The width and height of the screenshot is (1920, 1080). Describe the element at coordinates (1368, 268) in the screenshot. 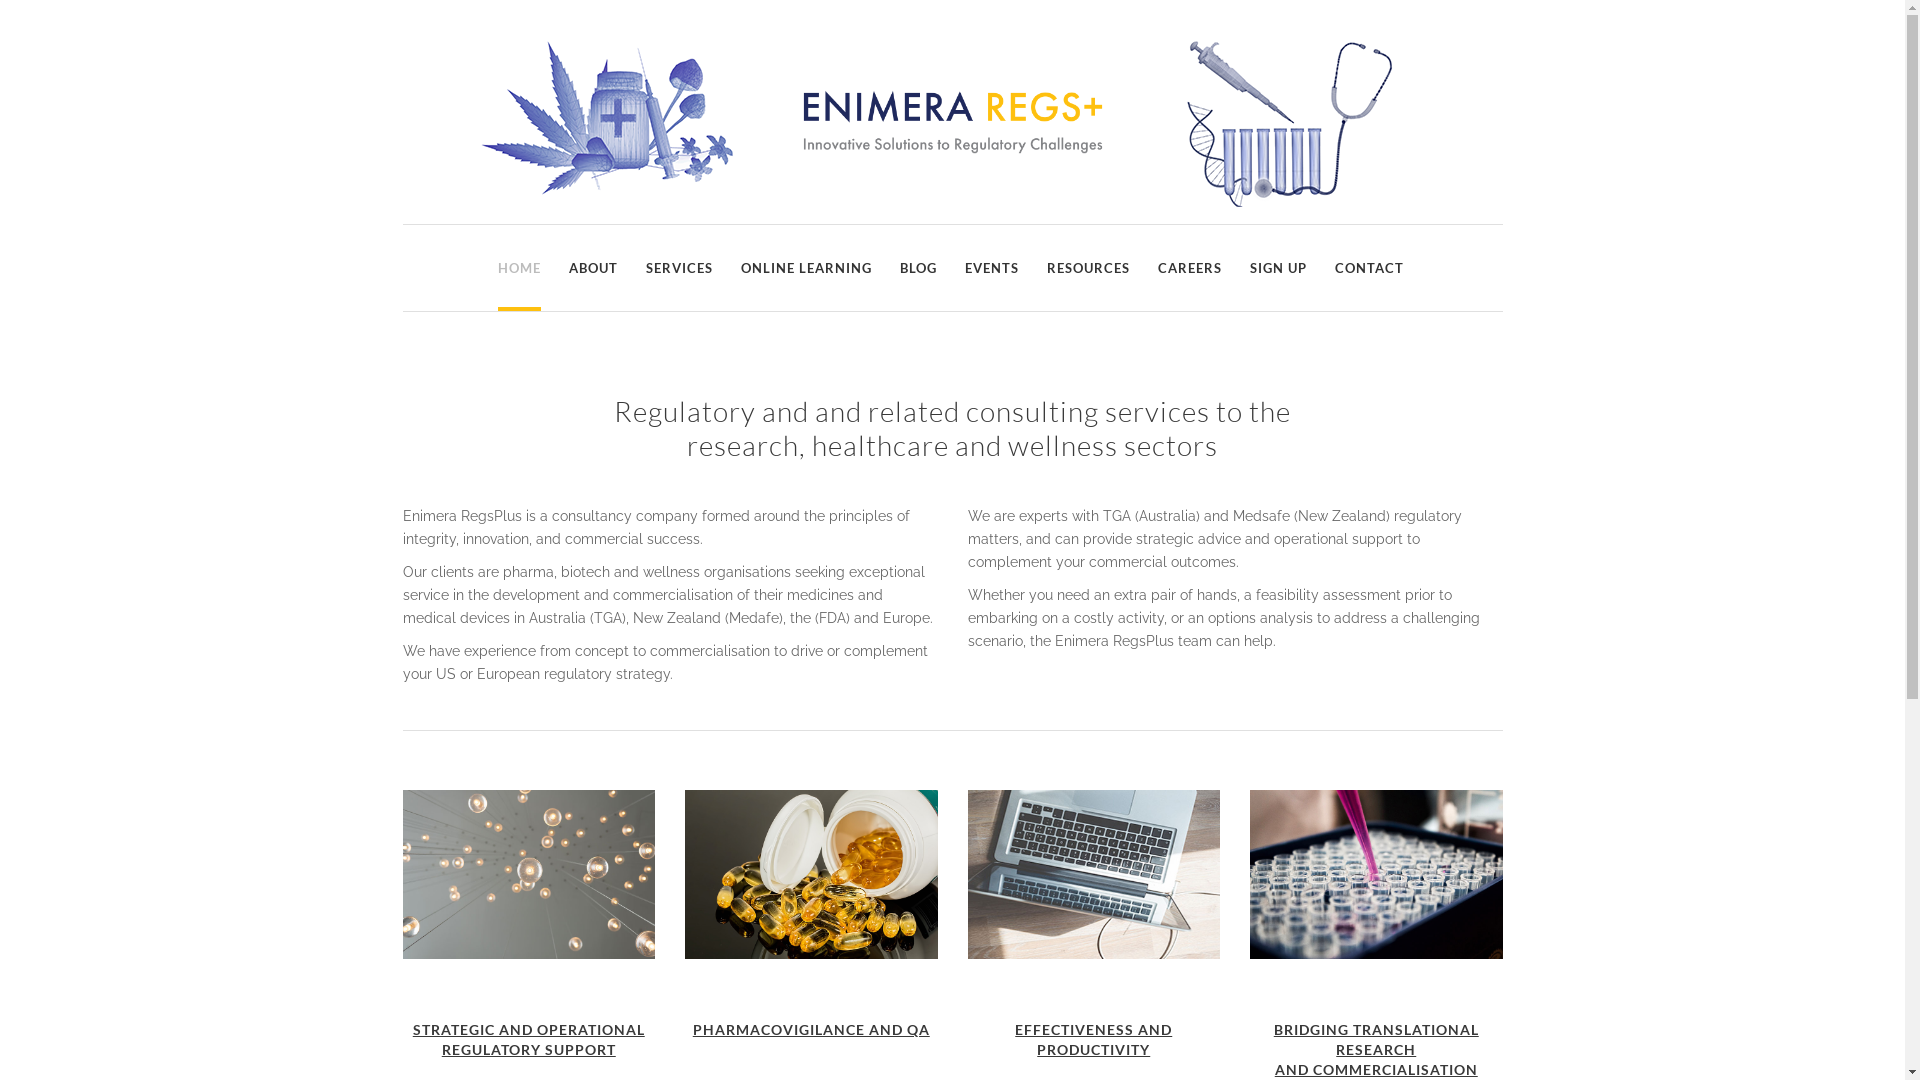

I see `CONTACT` at that location.